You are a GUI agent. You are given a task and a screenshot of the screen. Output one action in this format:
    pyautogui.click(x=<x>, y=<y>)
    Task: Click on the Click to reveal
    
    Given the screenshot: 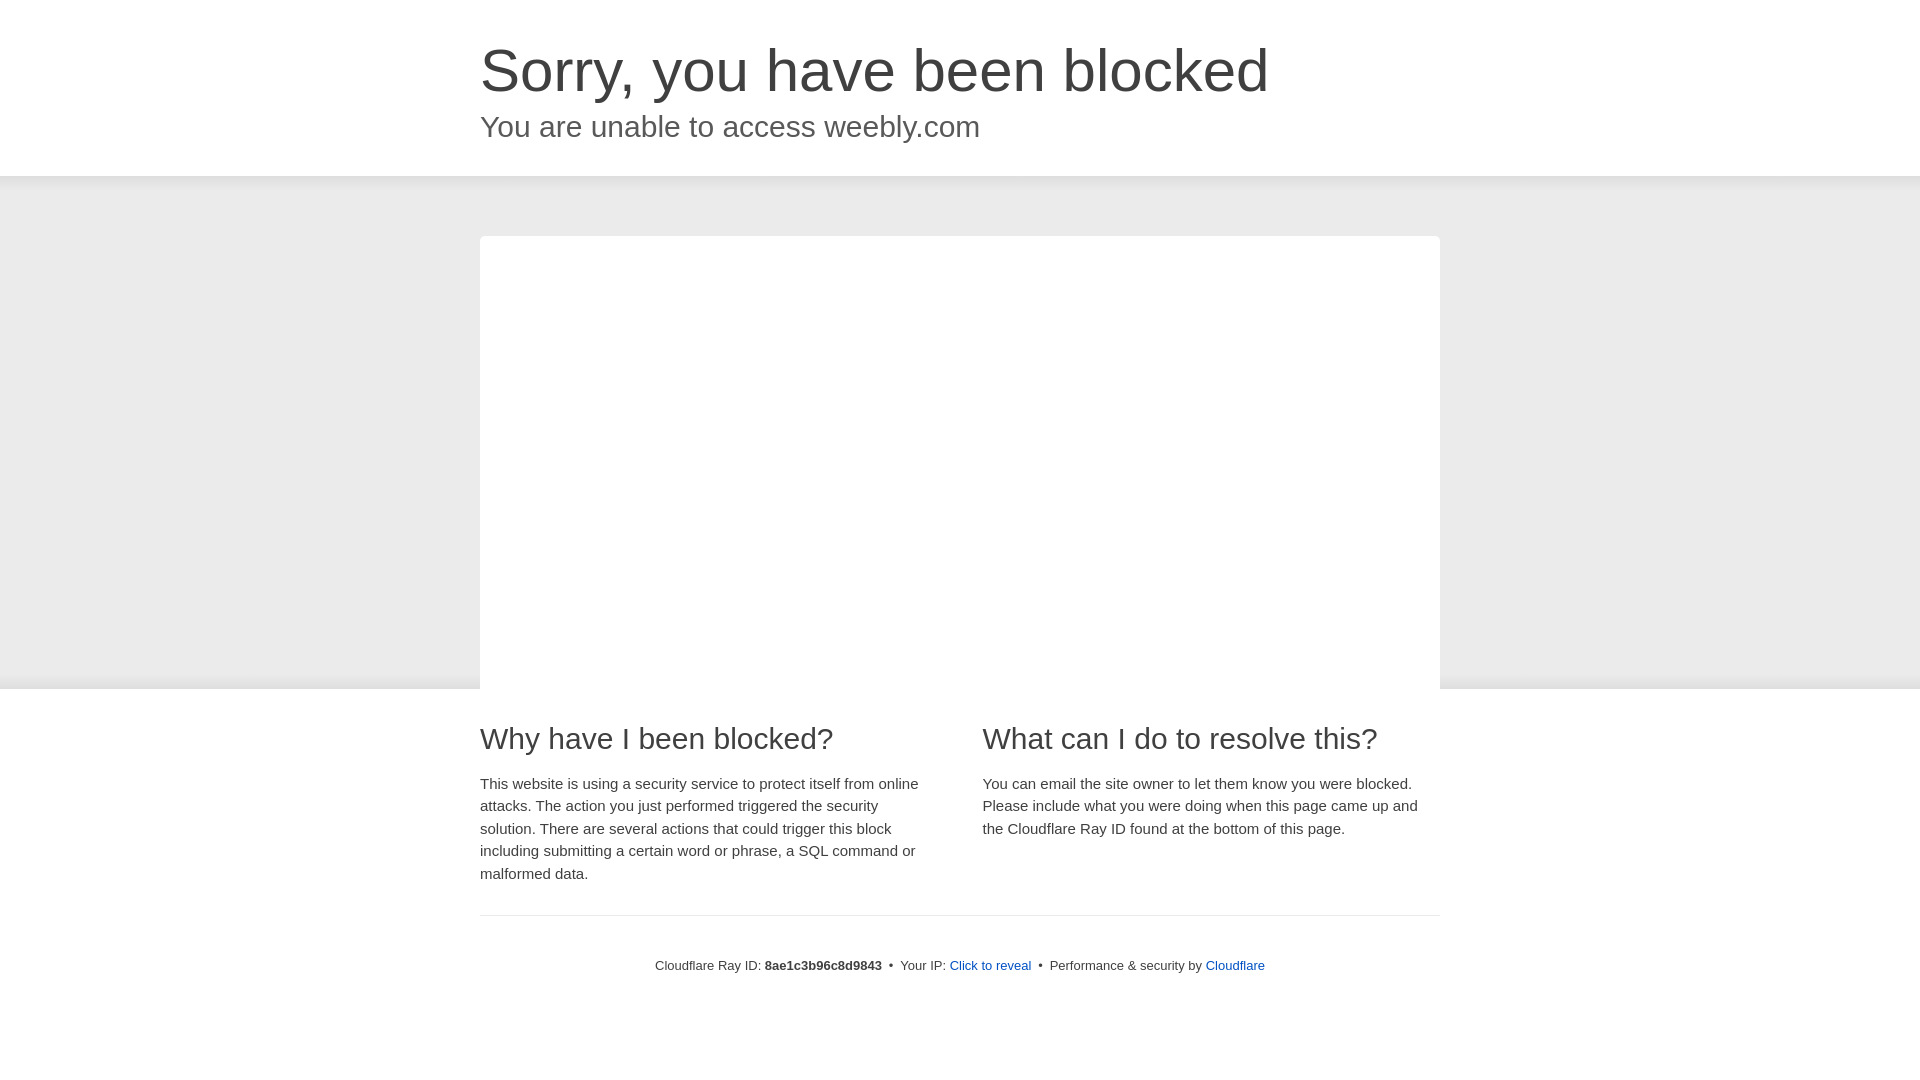 What is the action you would take?
    pyautogui.click(x=991, y=966)
    